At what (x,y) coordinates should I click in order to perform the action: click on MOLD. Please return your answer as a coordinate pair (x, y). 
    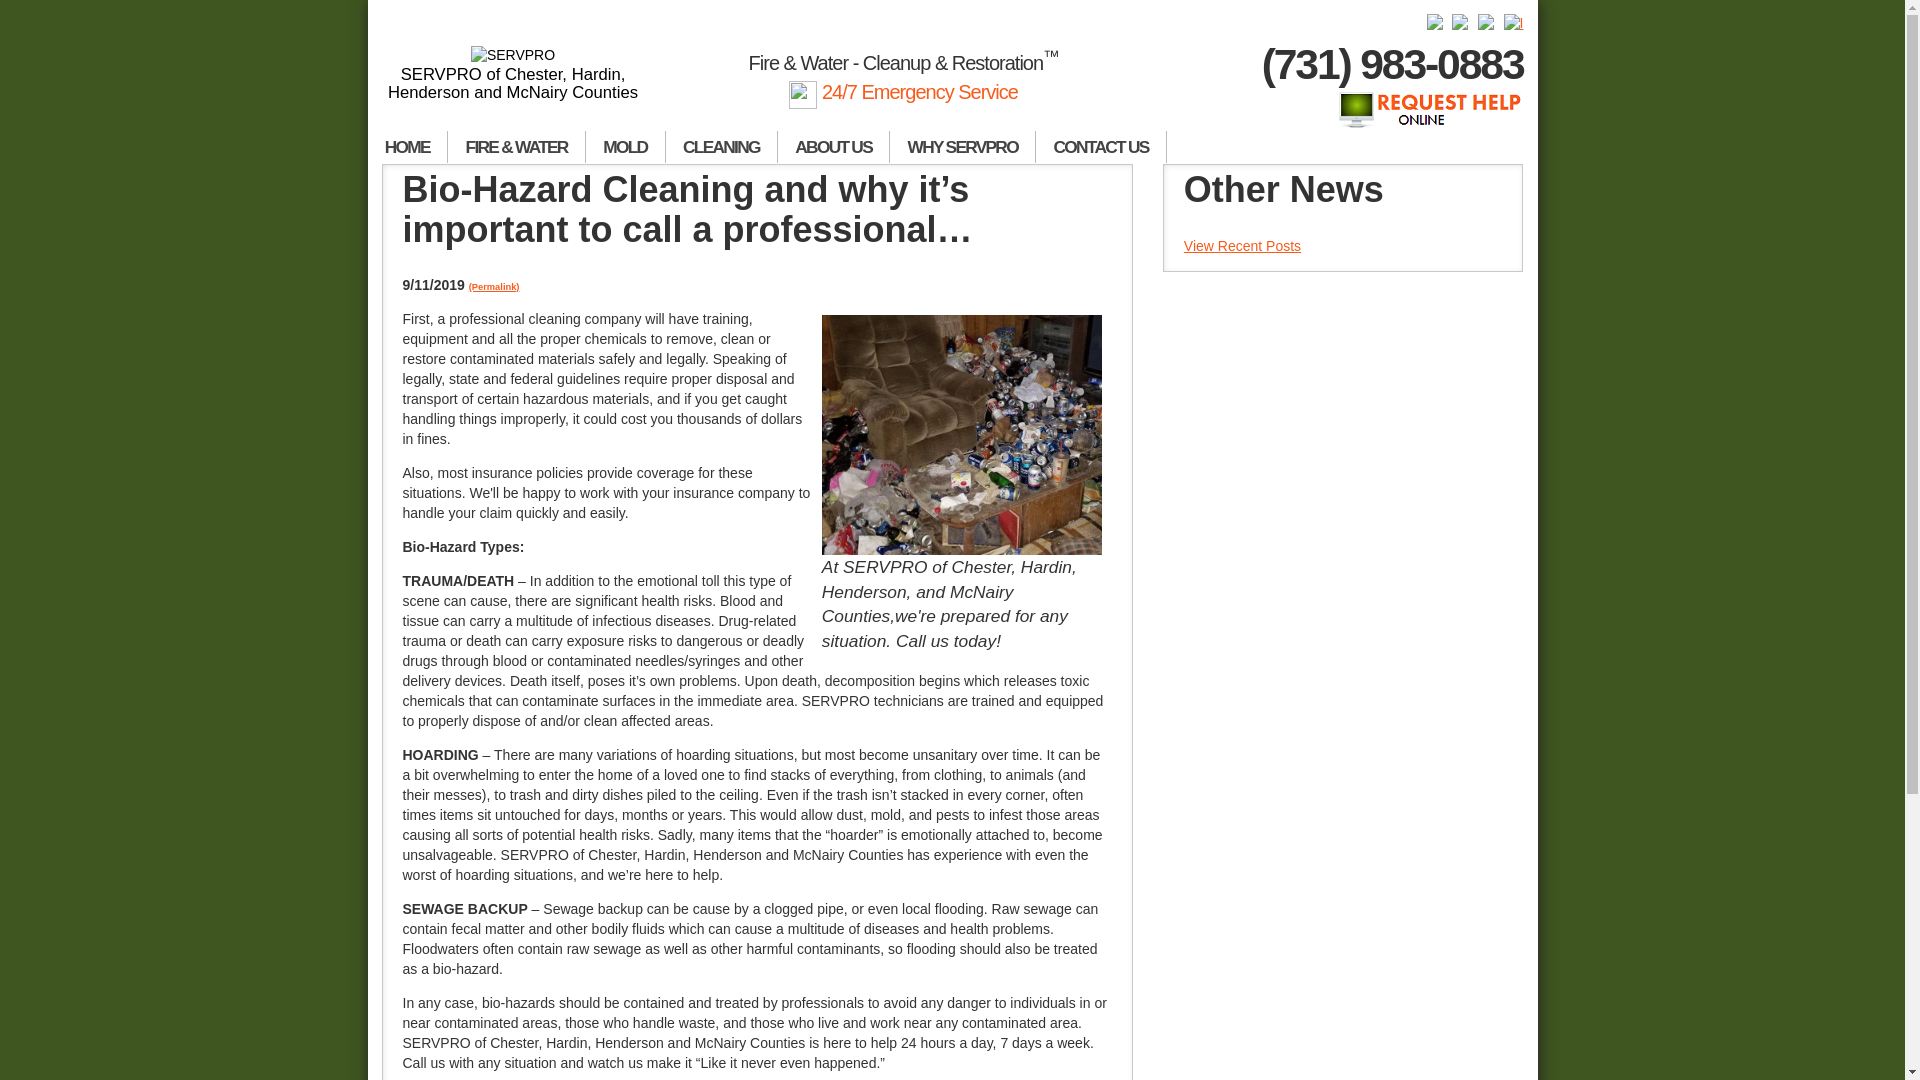
    Looking at the image, I should click on (626, 147).